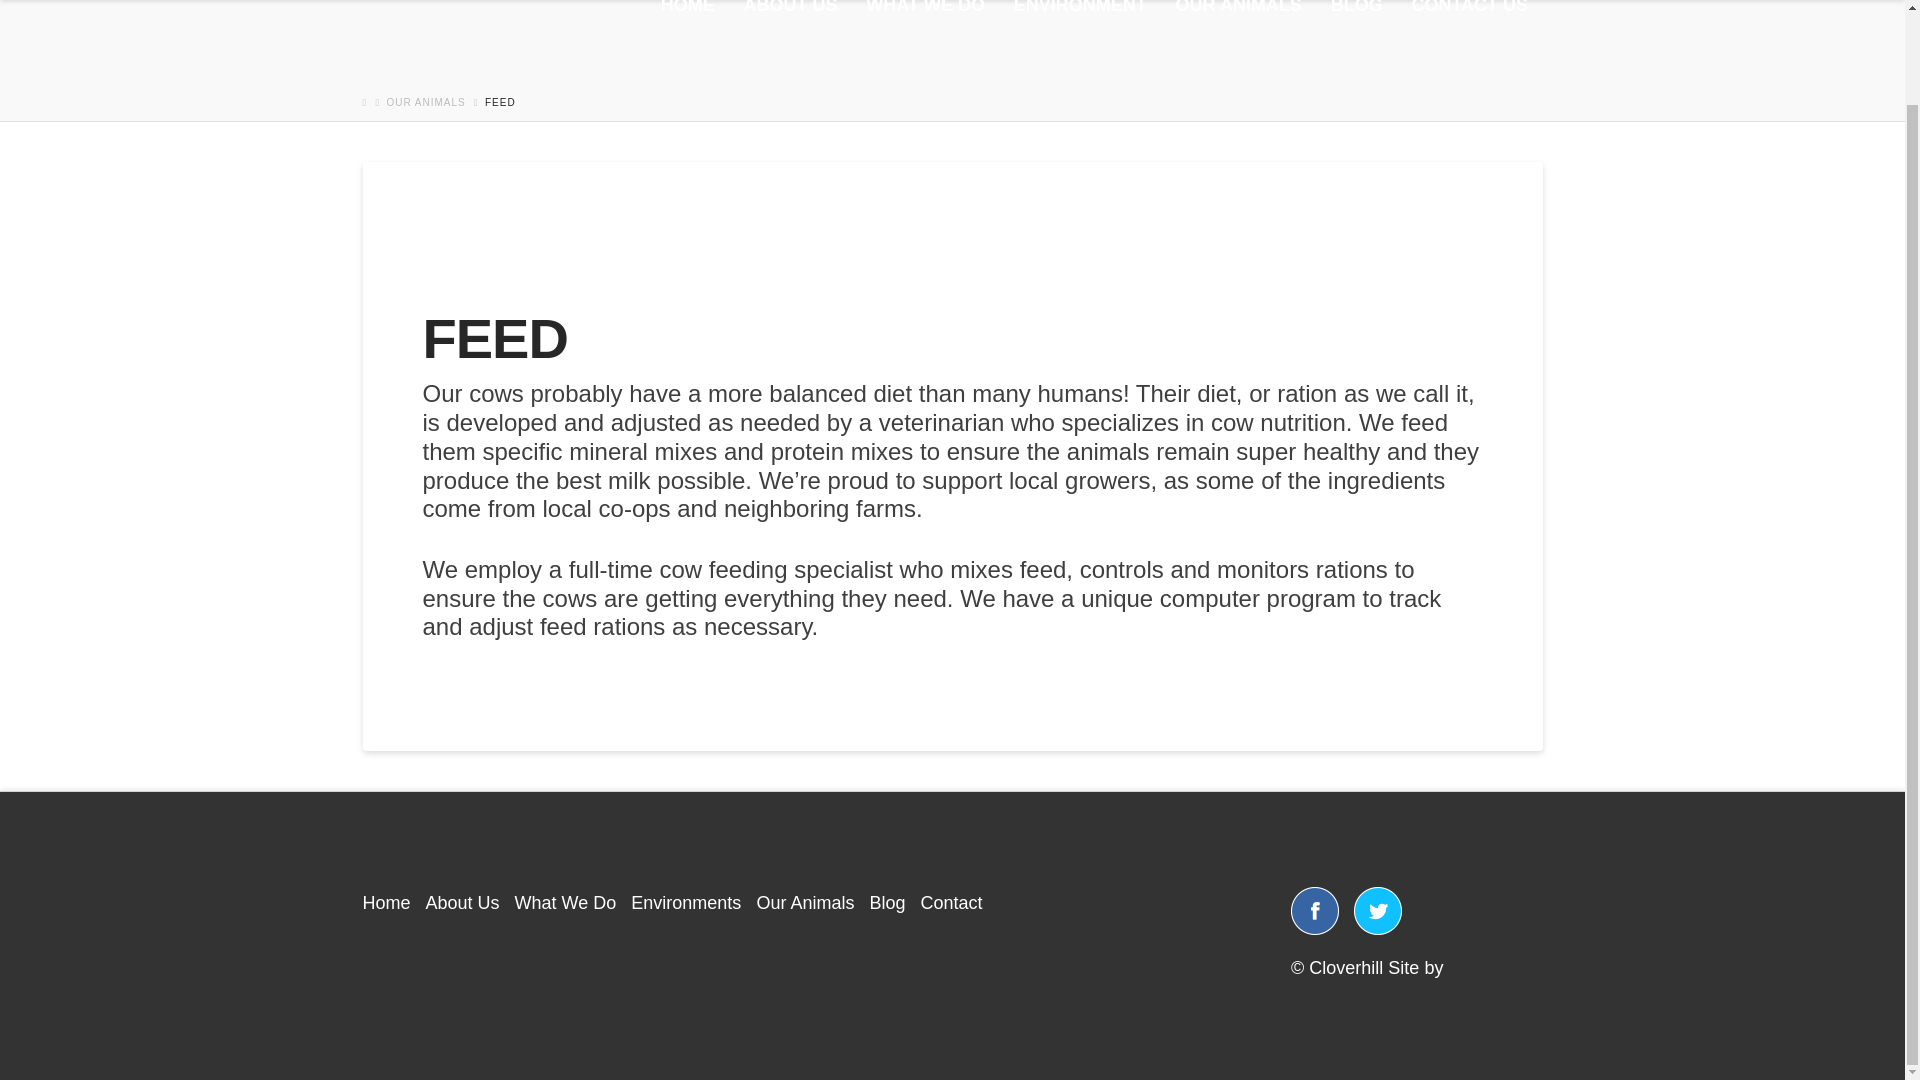  What do you see at coordinates (790, 48) in the screenshot?
I see `ABOUT US` at bounding box center [790, 48].